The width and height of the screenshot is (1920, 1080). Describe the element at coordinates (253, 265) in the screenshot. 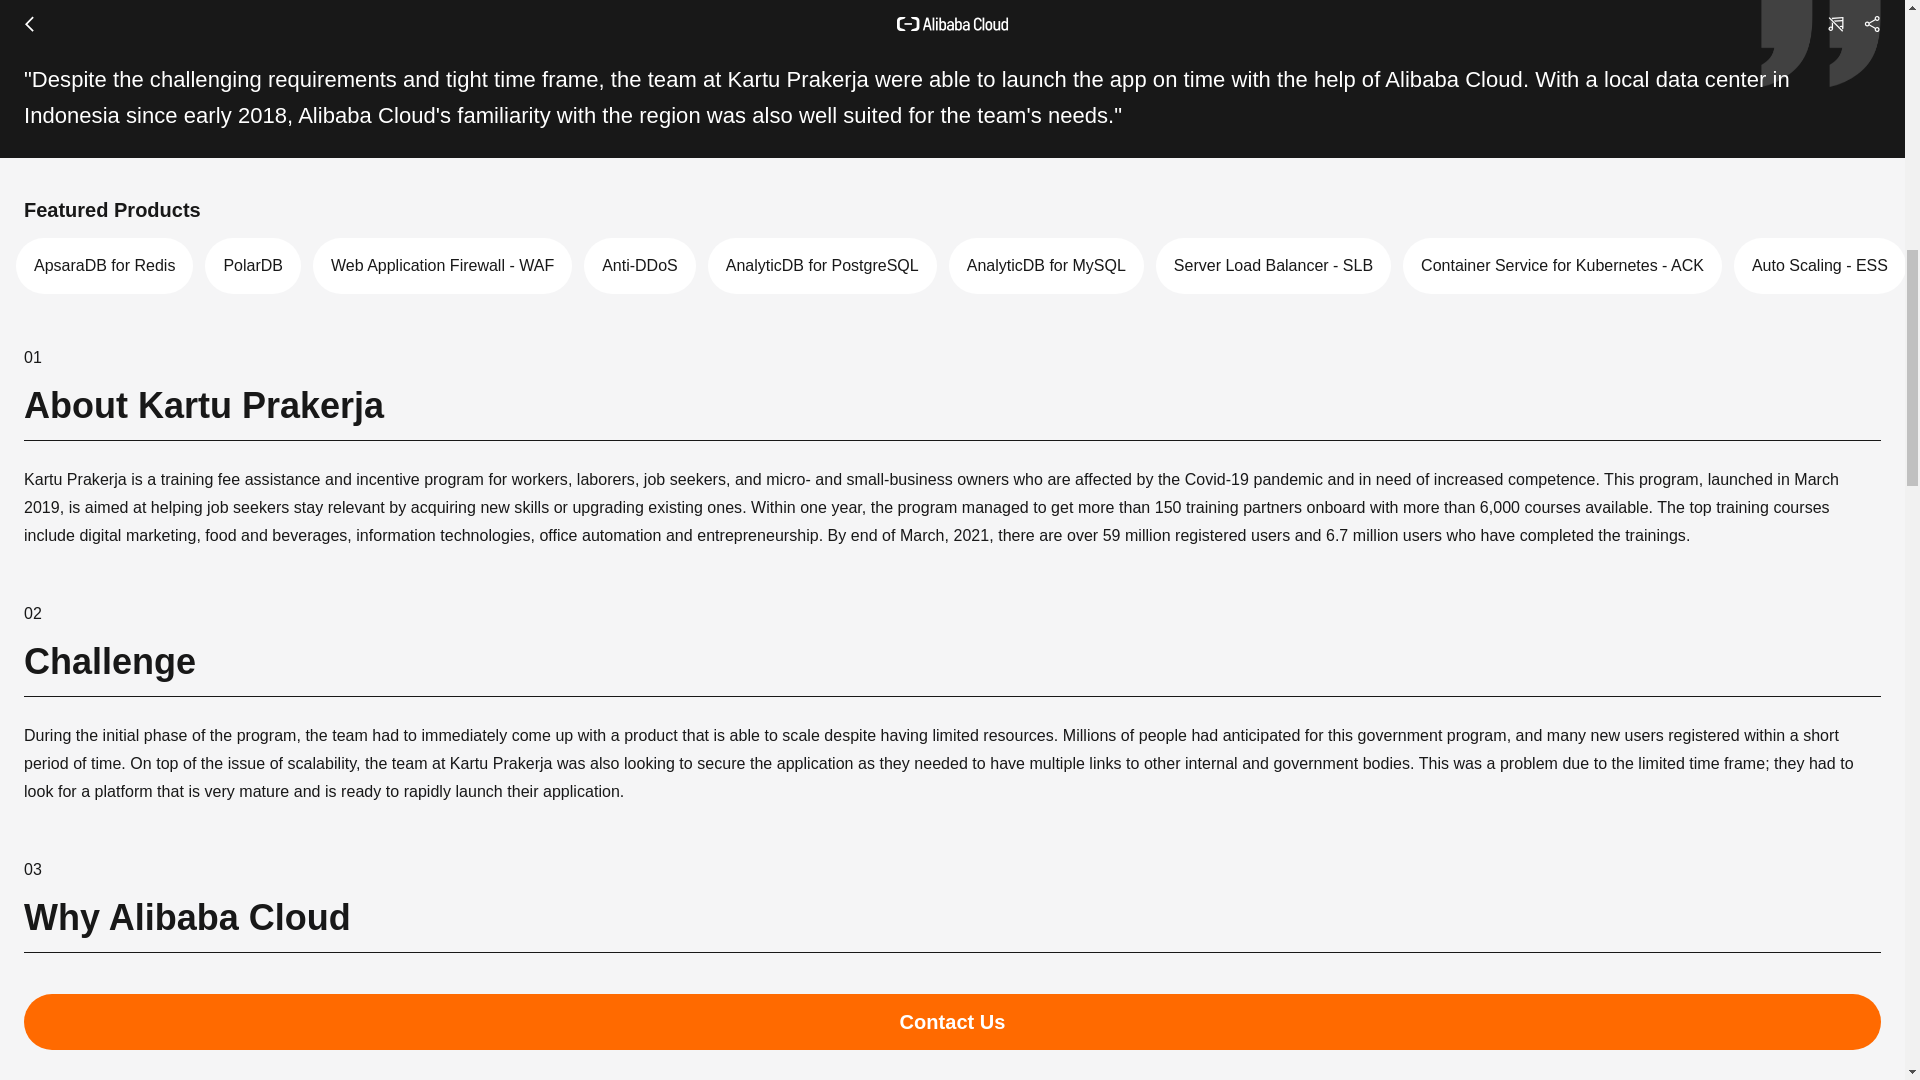

I see `PolarDB` at that location.